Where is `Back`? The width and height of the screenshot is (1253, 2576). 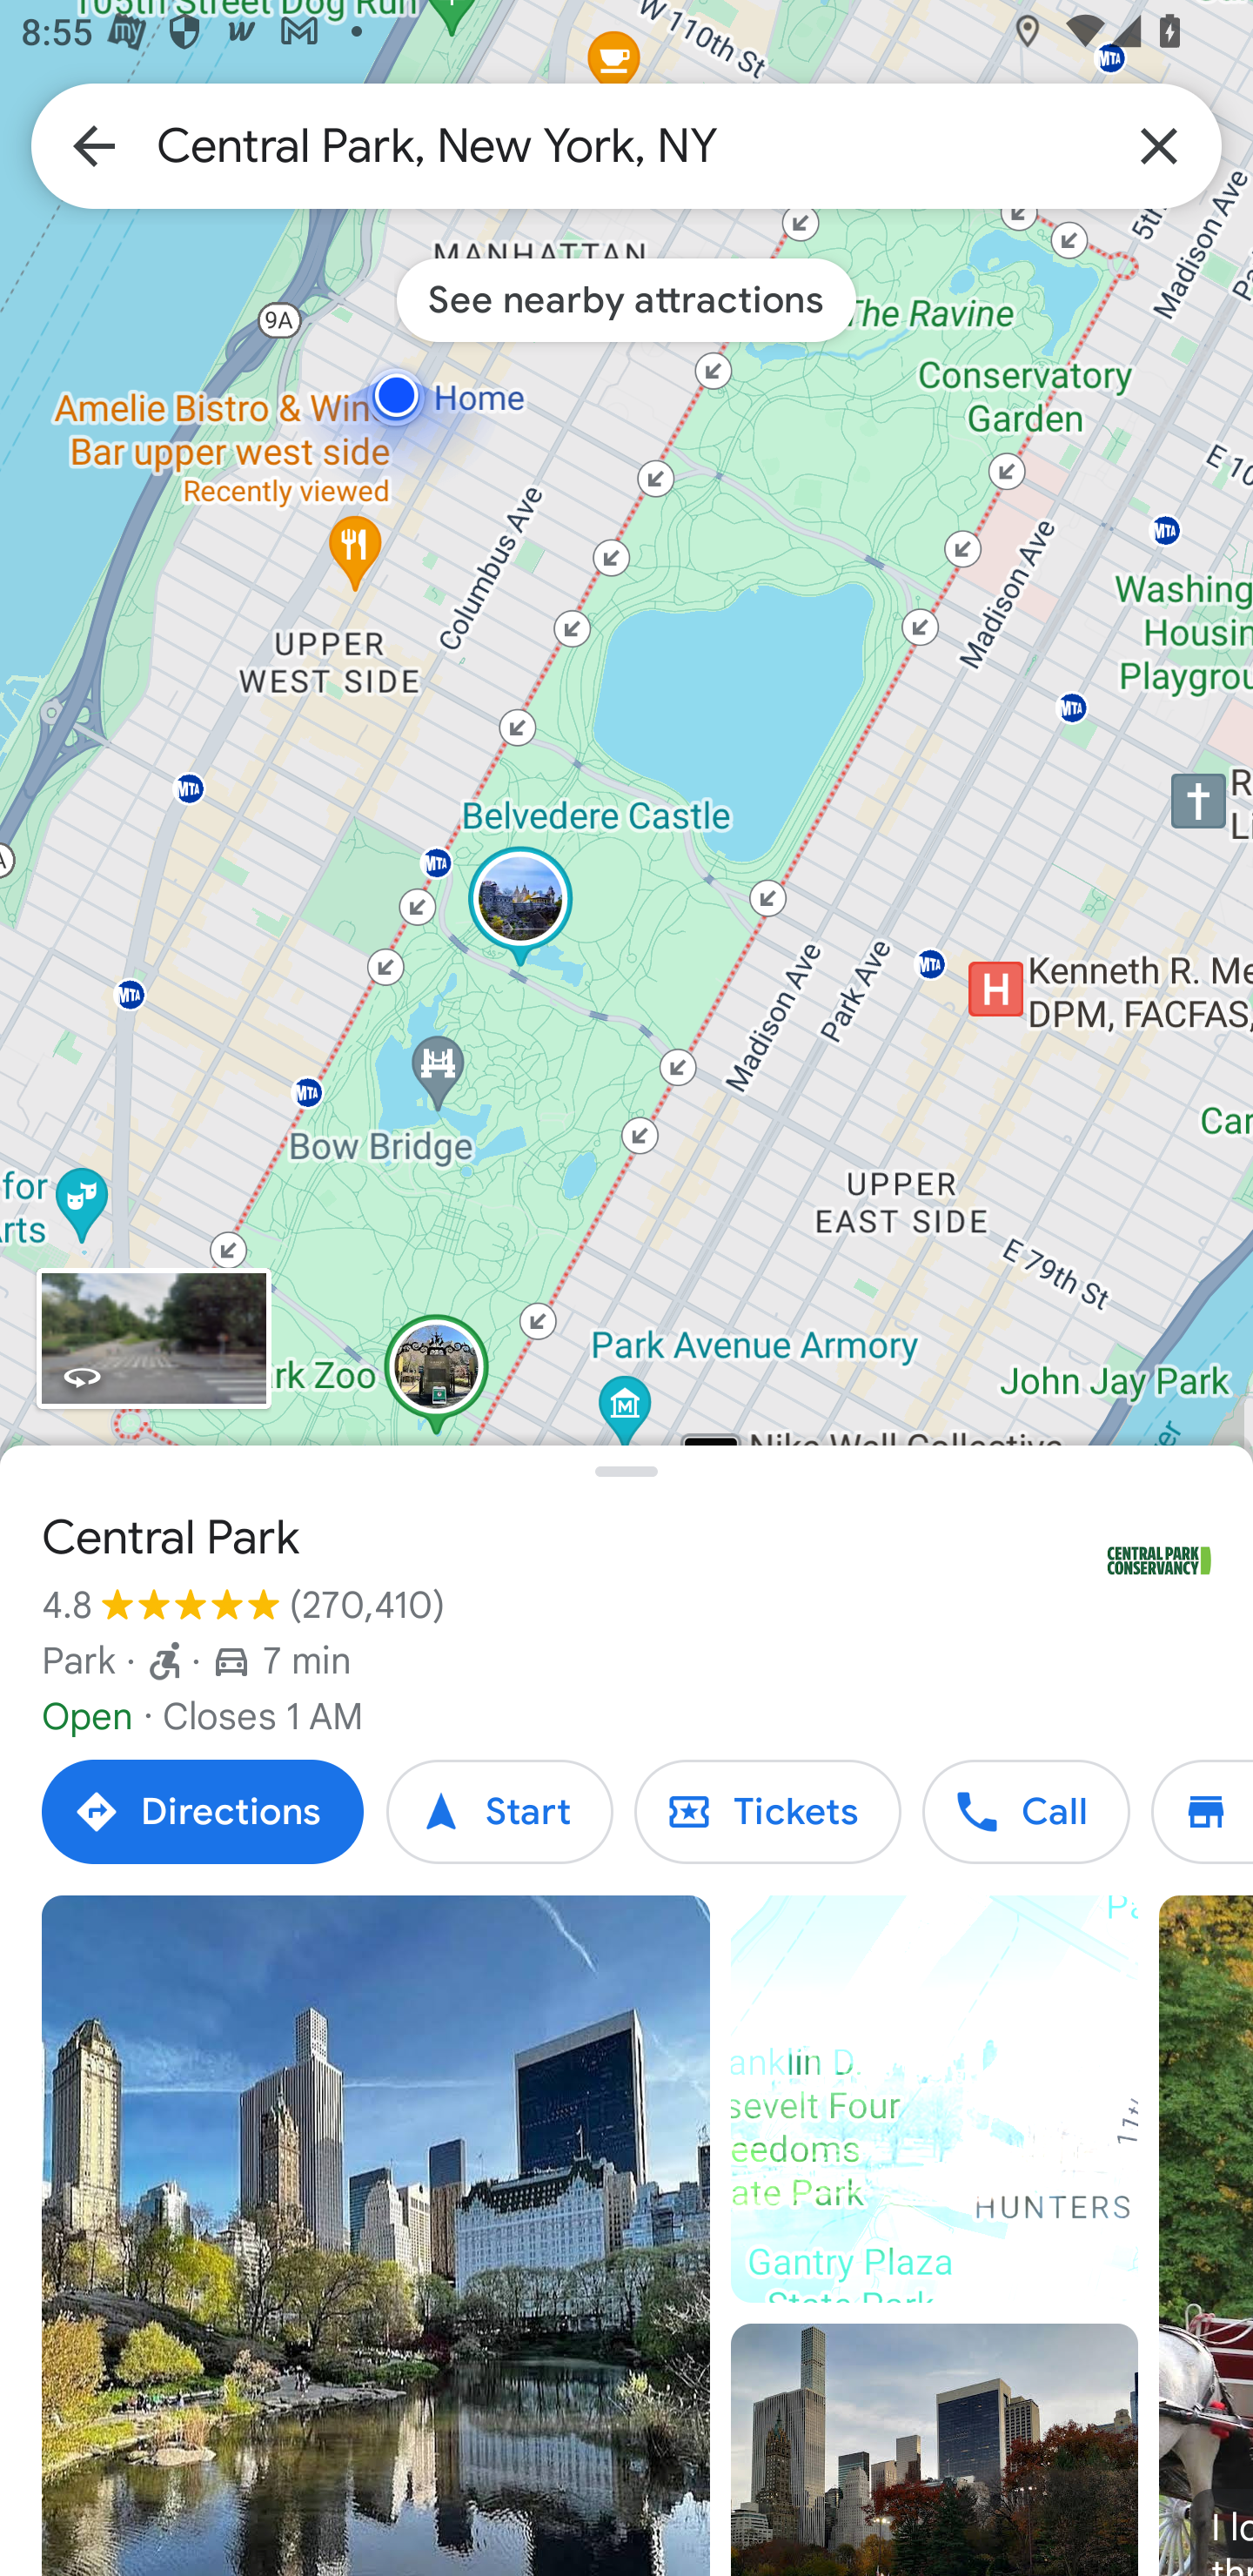
Back is located at coordinates (94, 144).